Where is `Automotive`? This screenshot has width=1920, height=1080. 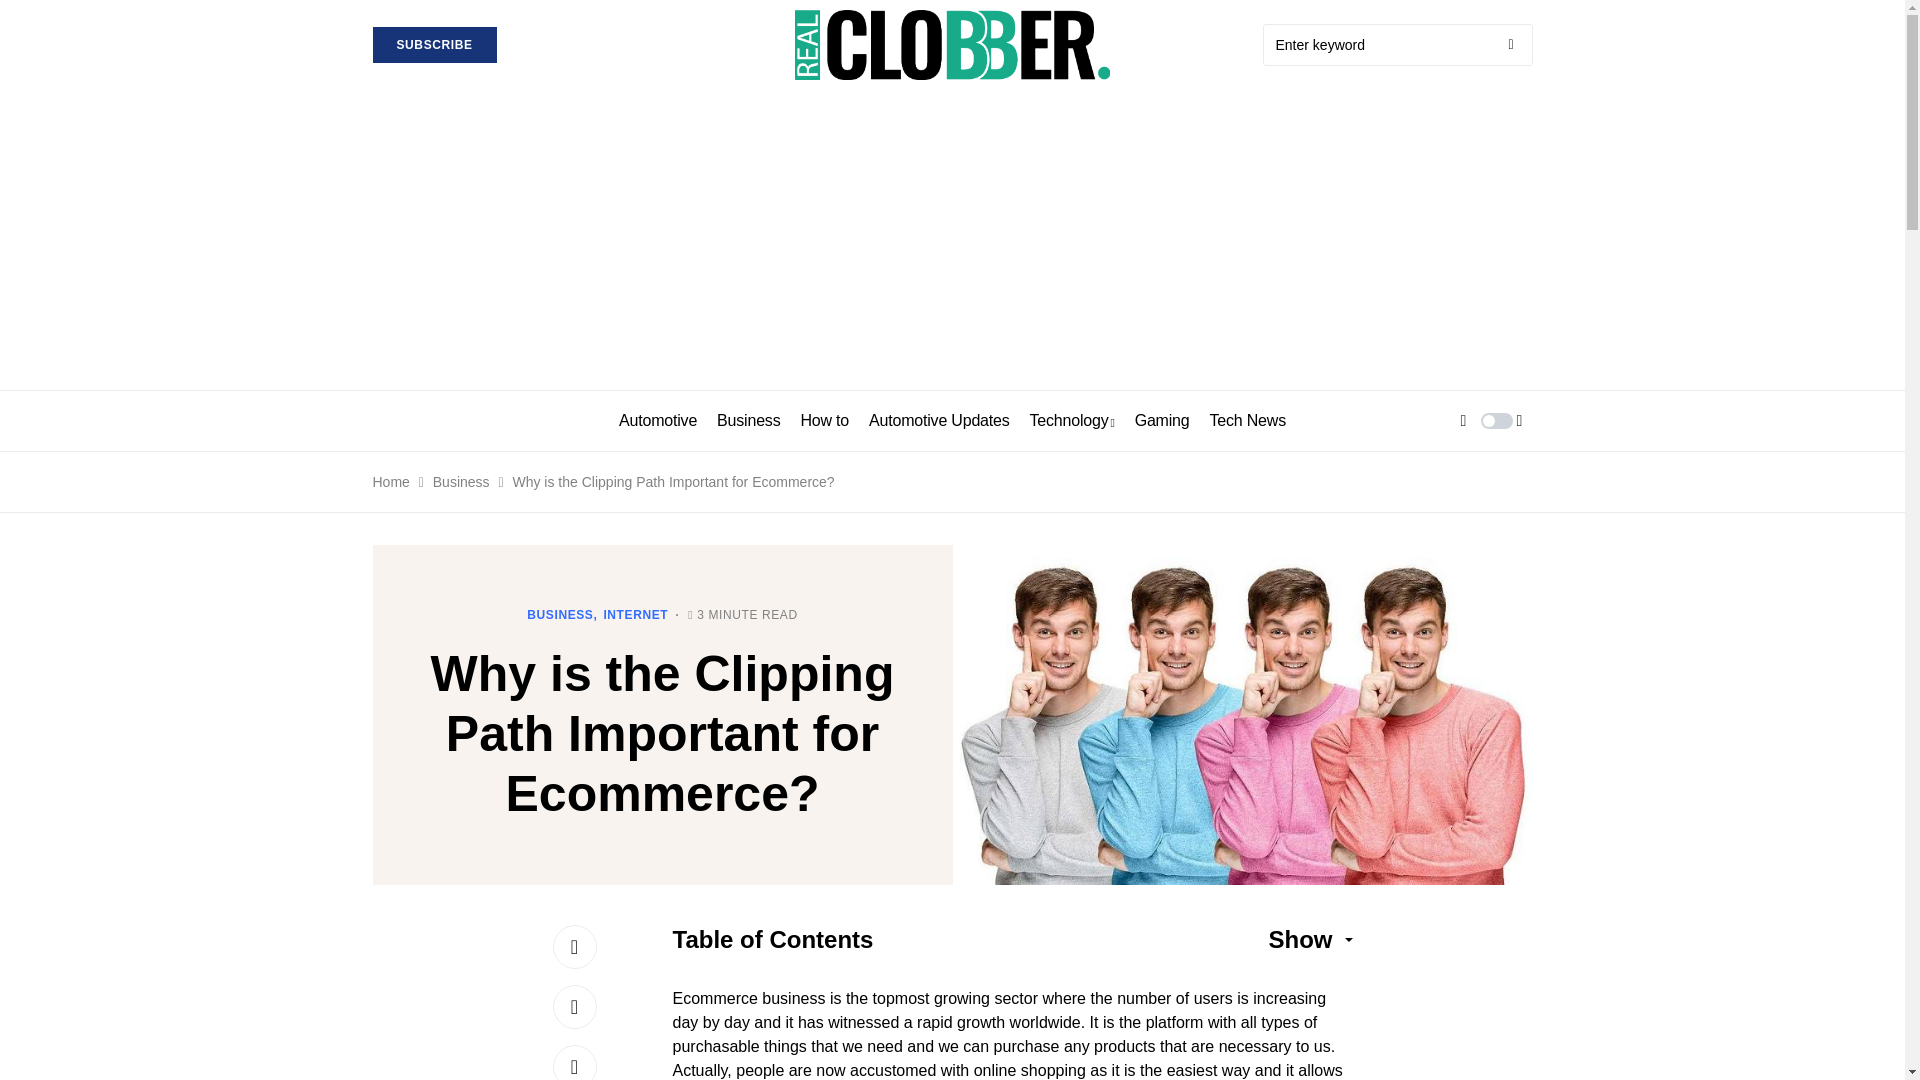 Automotive is located at coordinates (657, 420).